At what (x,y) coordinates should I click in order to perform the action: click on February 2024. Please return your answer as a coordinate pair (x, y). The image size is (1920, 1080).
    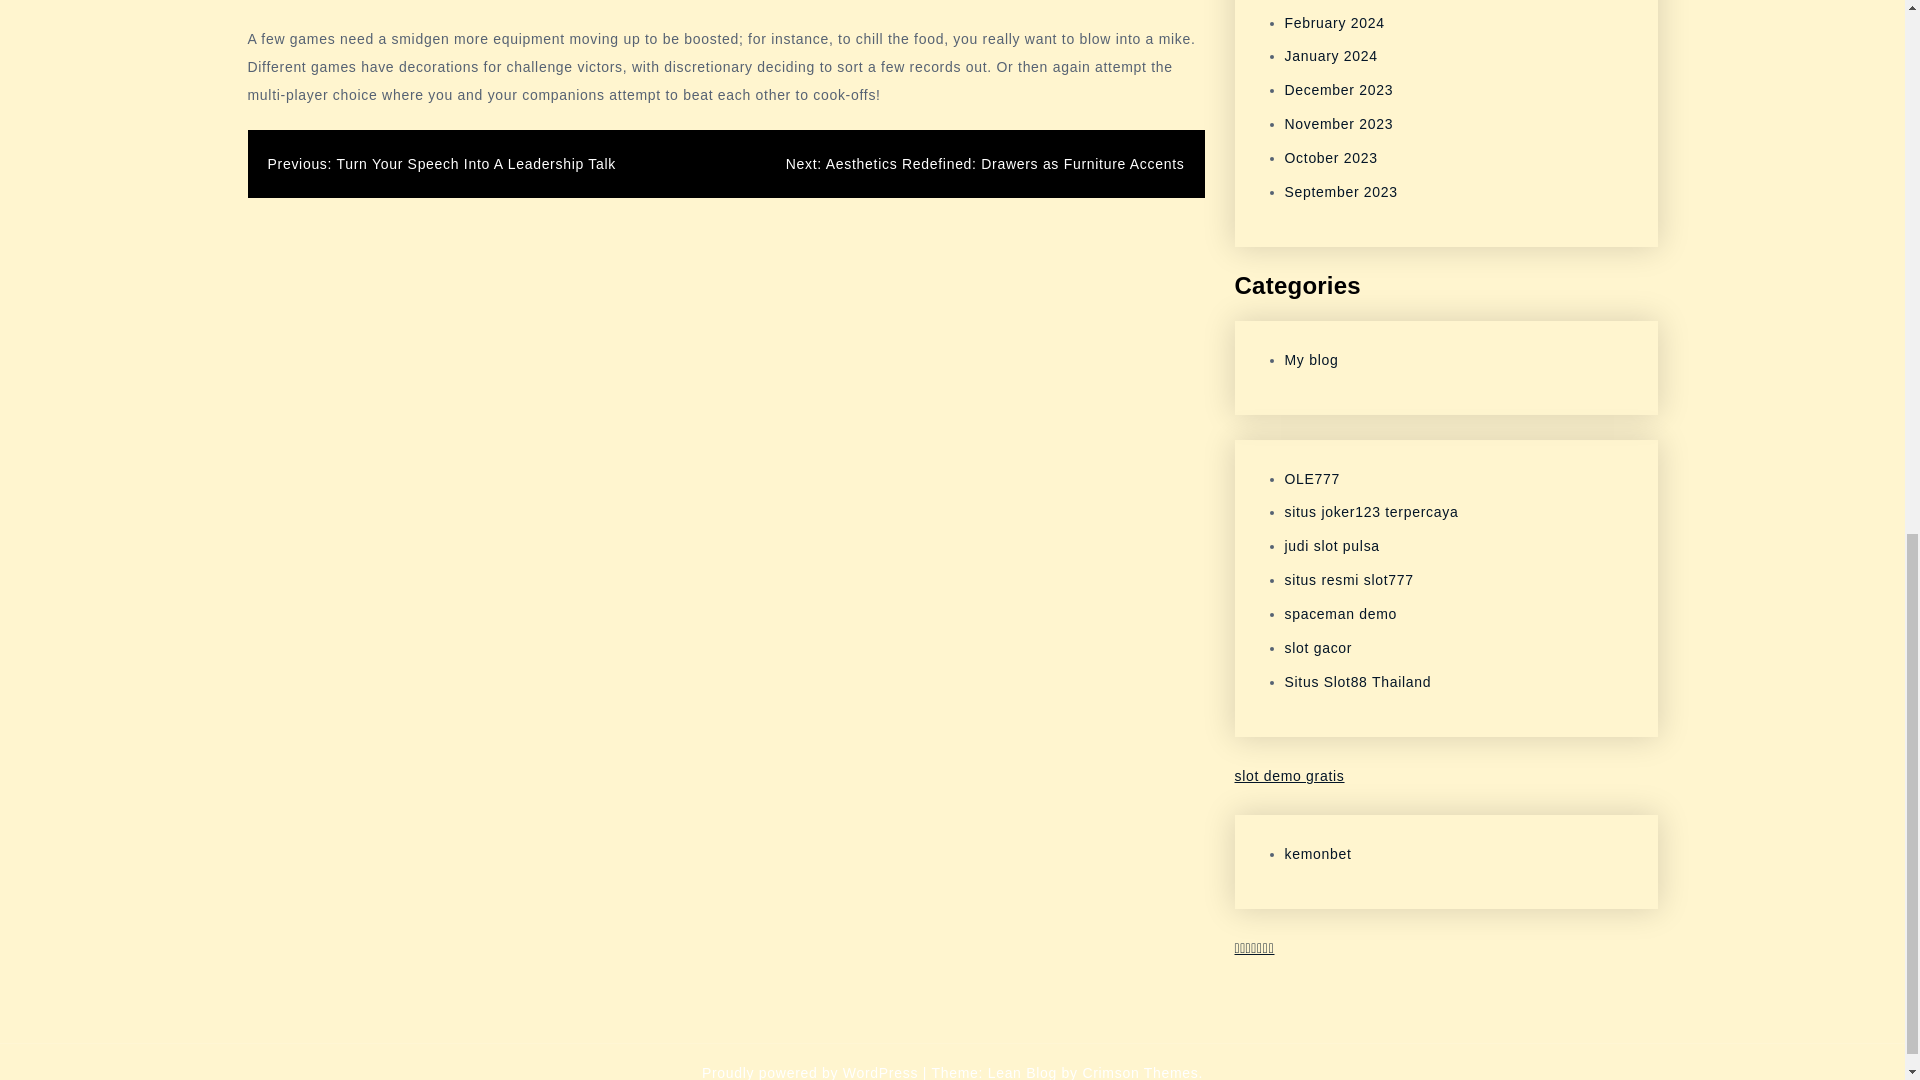
    Looking at the image, I should click on (1334, 23).